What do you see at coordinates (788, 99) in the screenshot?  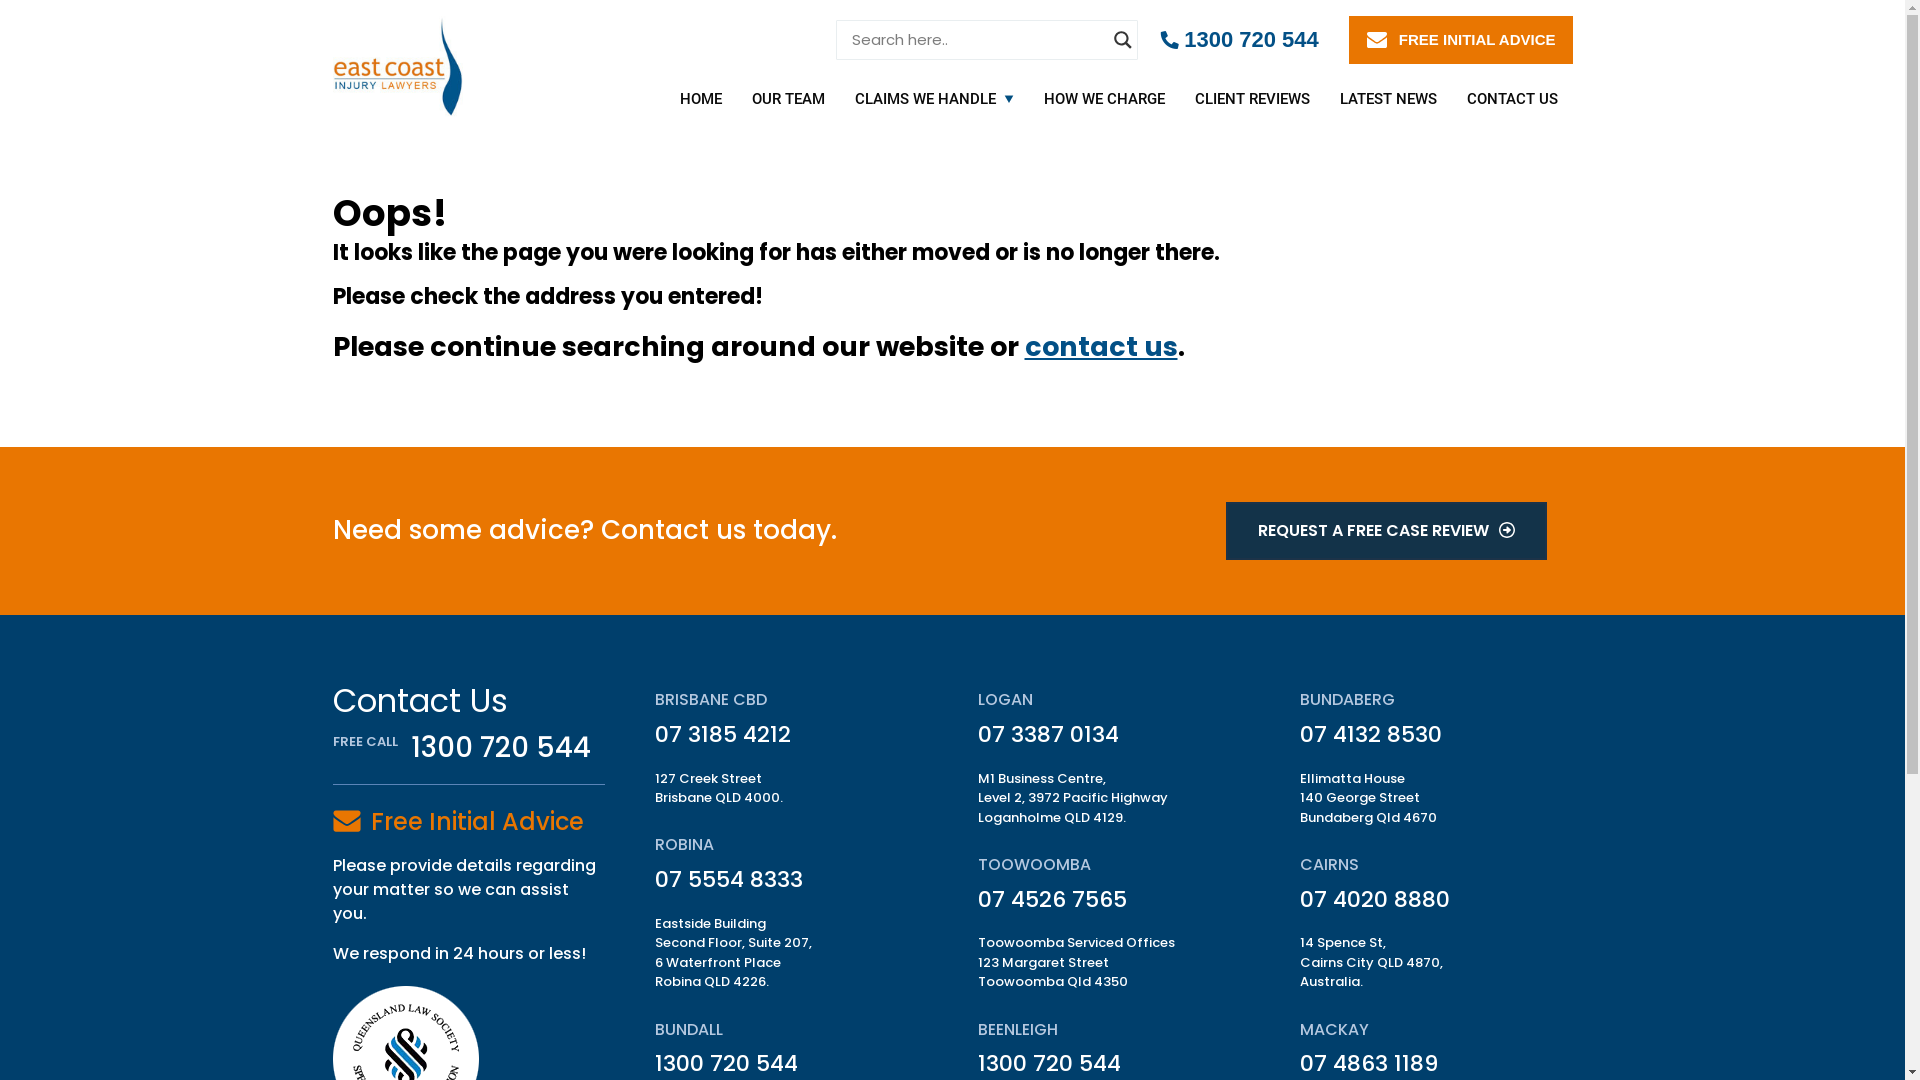 I see `OUR TEAM` at bounding box center [788, 99].